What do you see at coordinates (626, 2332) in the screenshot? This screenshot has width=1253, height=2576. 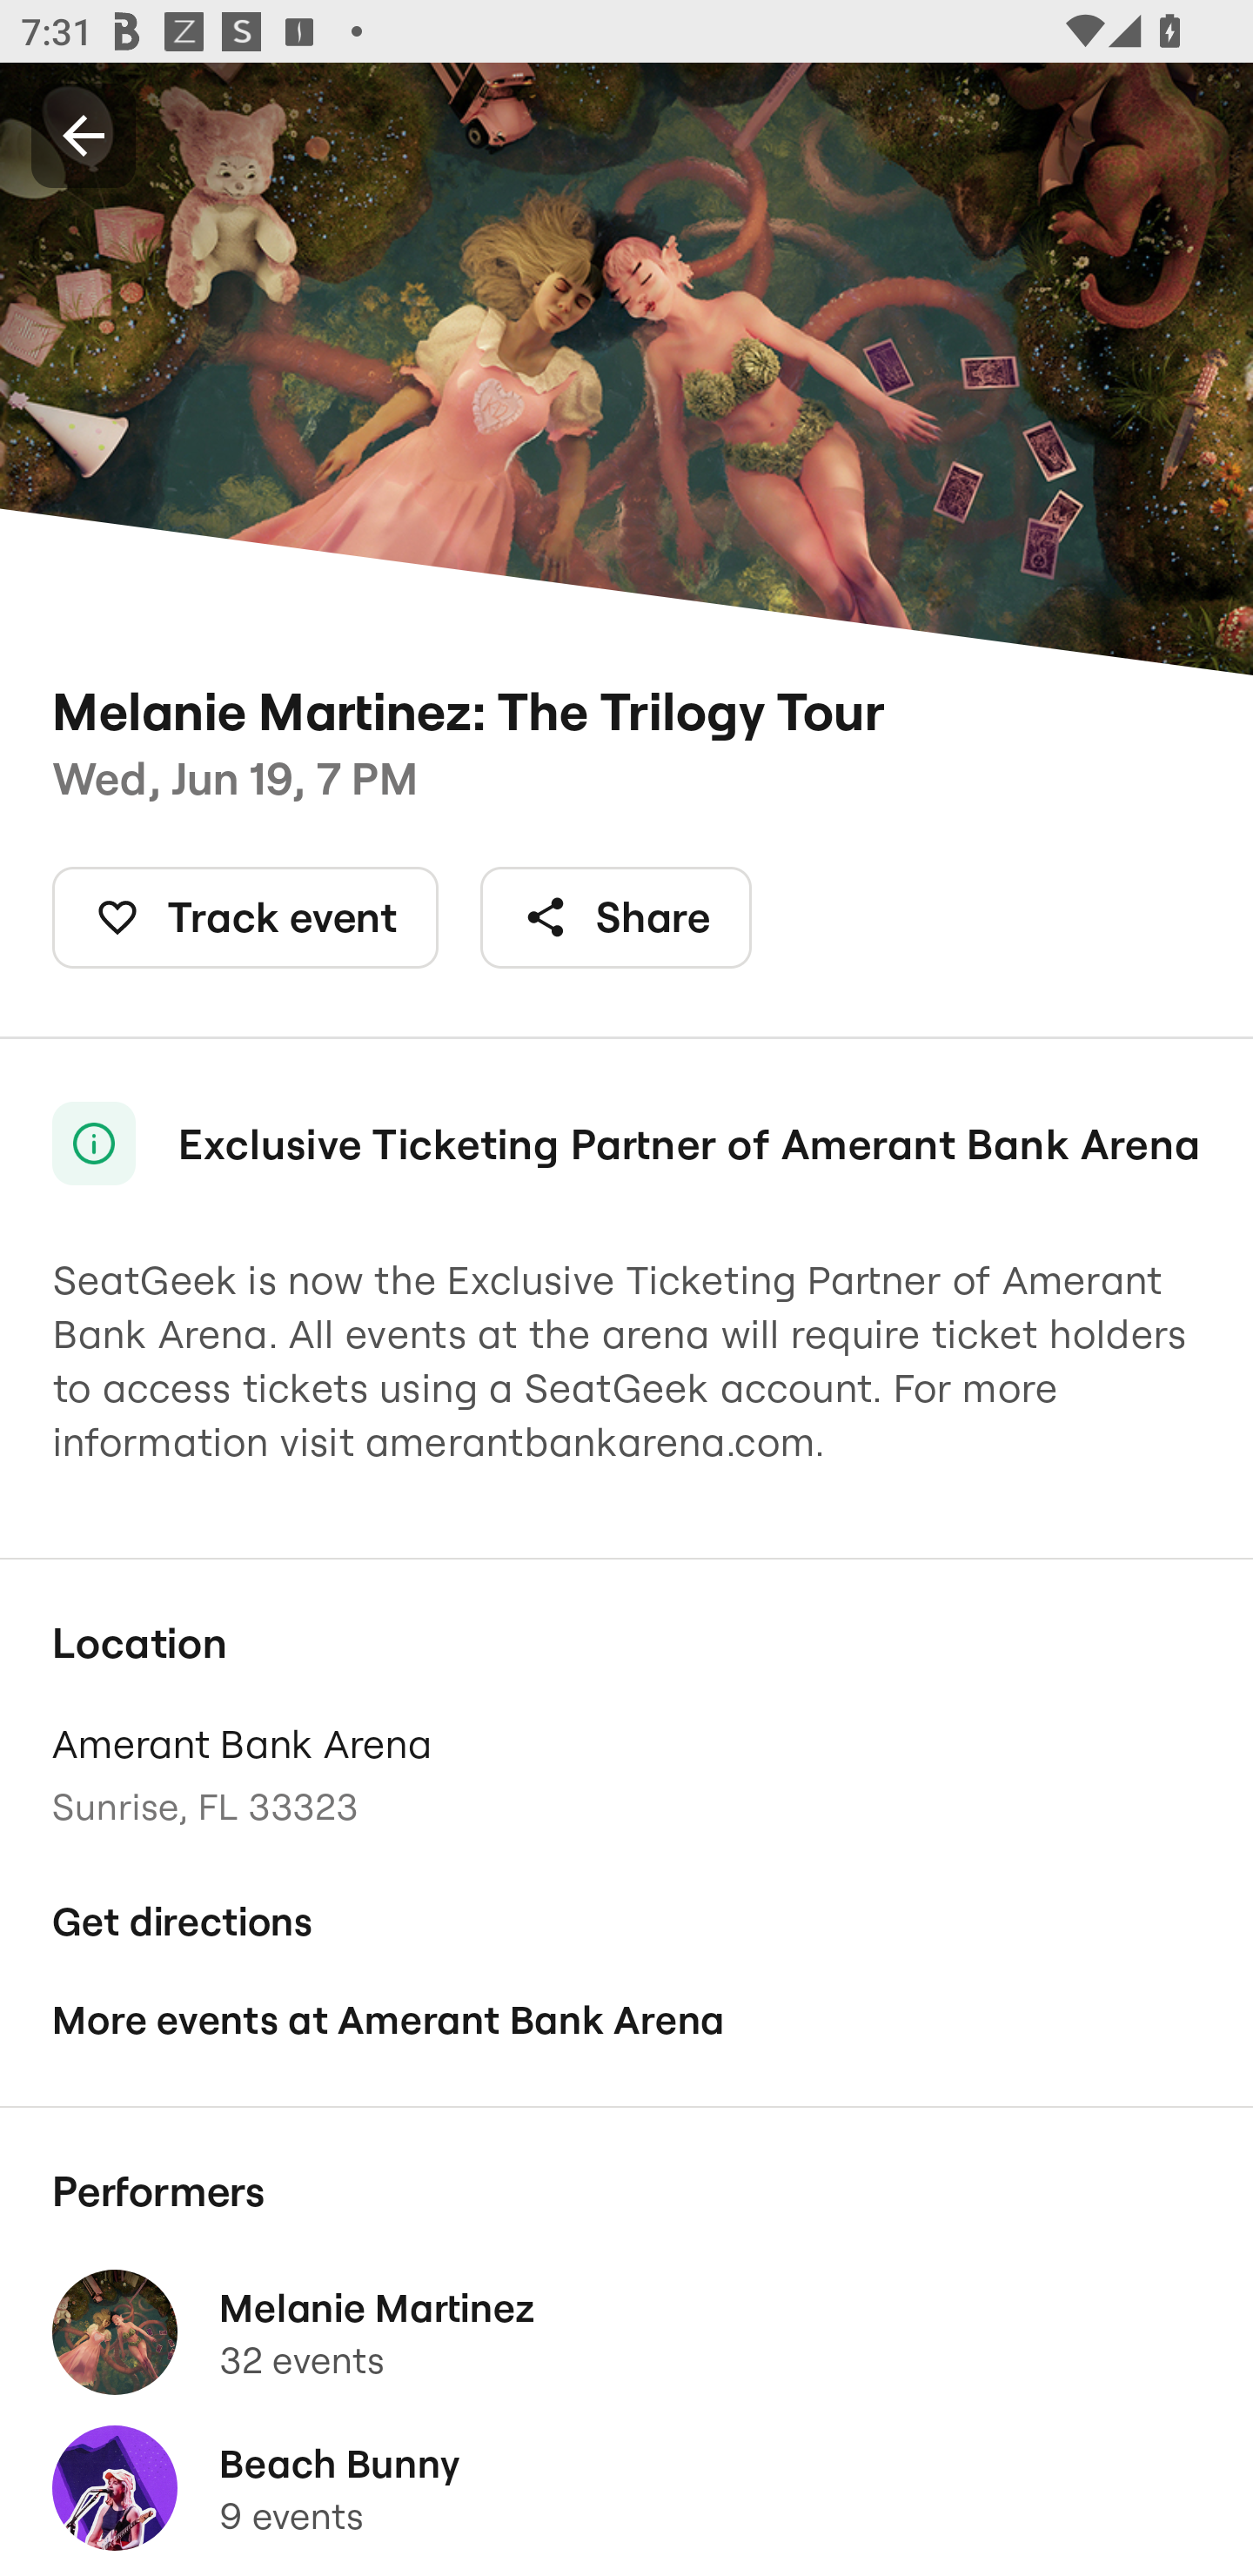 I see `Melanie Martinez 32 events` at bounding box center [626, 2332].